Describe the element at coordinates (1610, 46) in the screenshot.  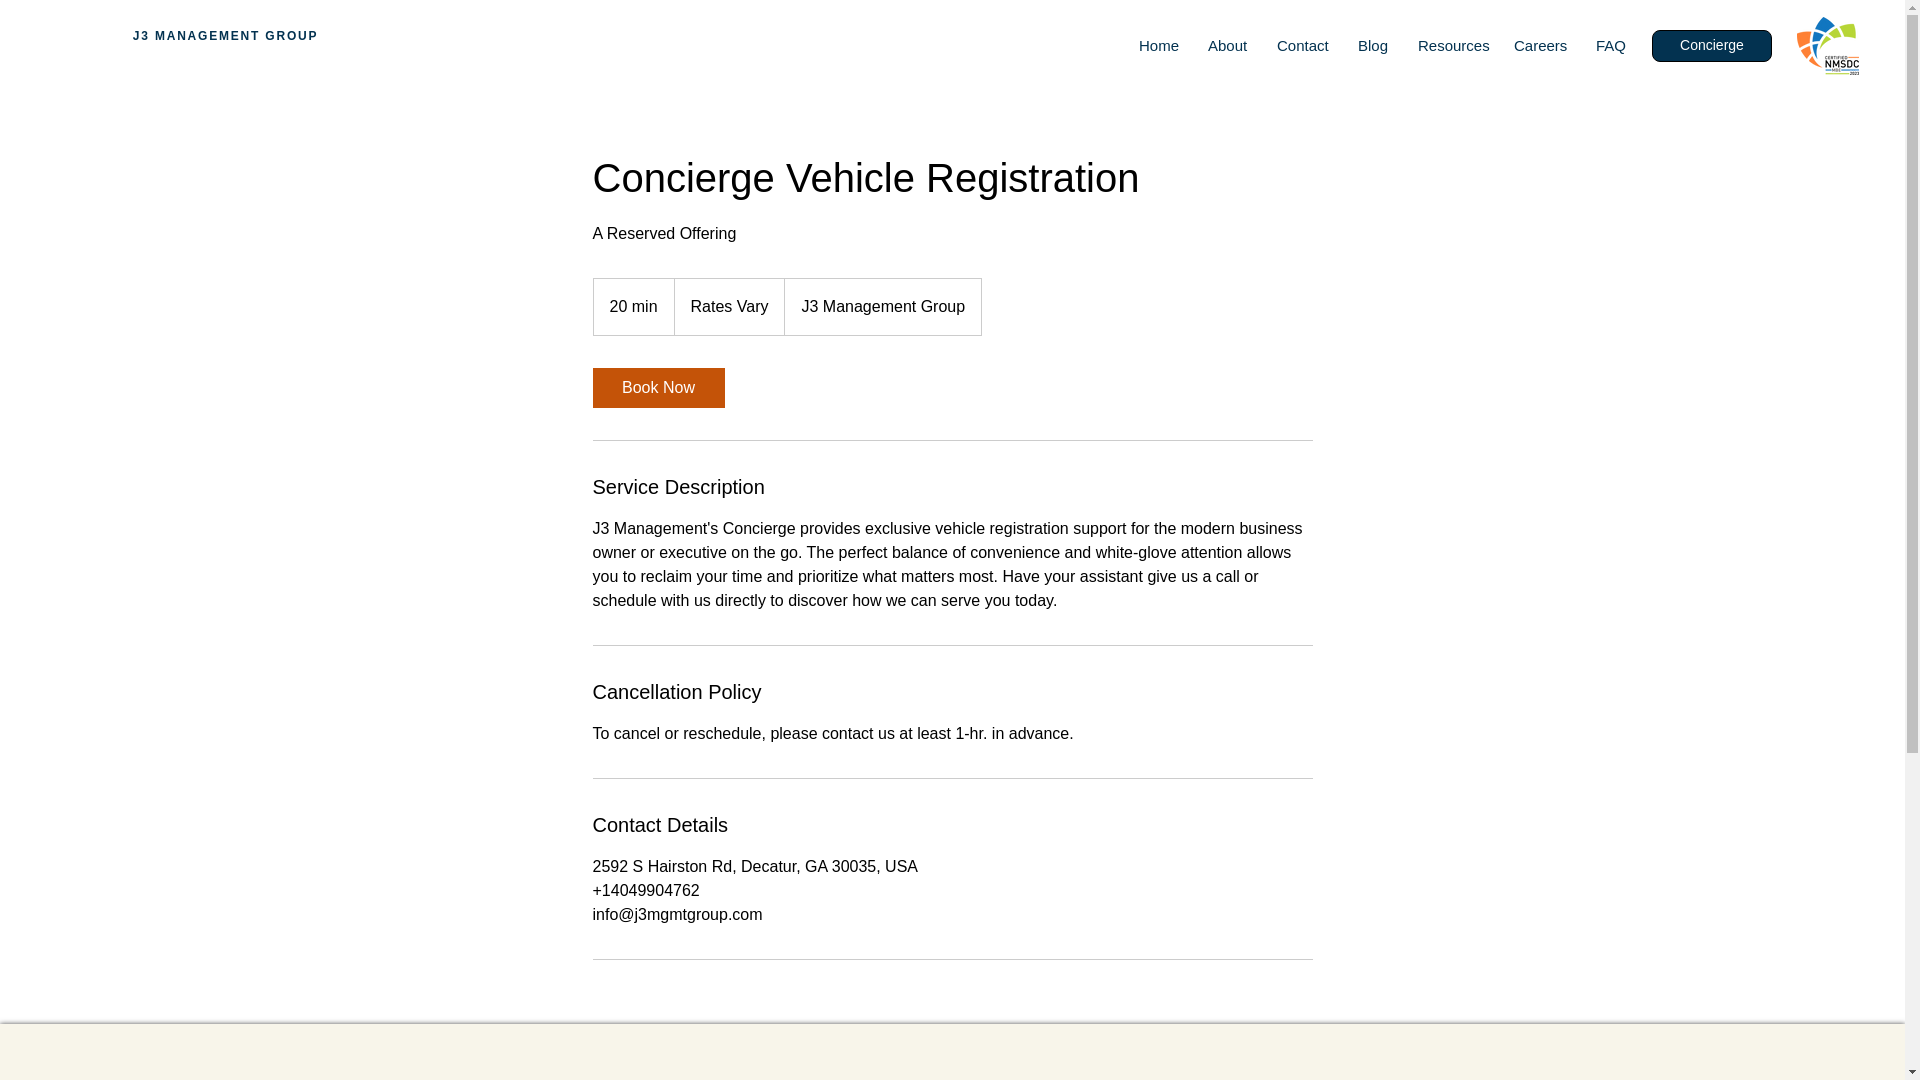
I see `FAQ` at that location.